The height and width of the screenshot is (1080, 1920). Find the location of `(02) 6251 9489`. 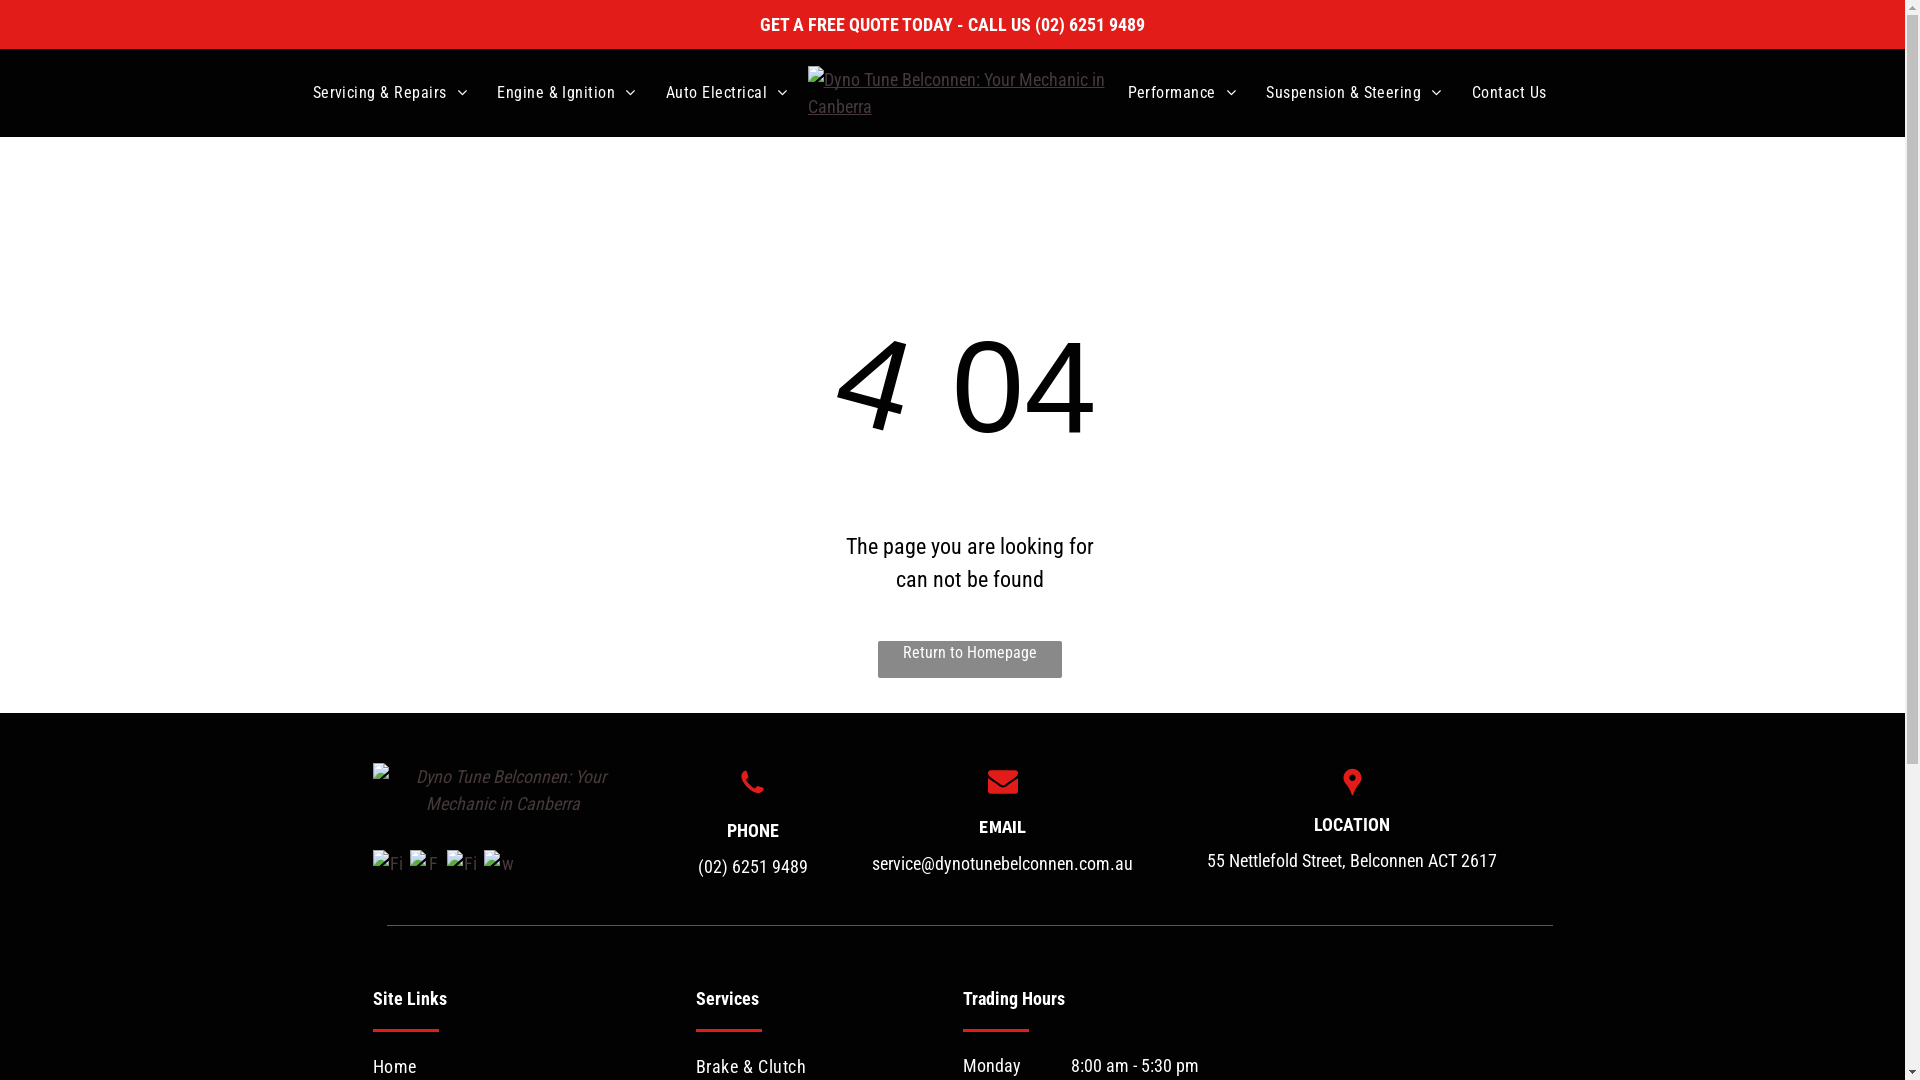

(02) 6251 9489 is located at coordinates (753, 866).